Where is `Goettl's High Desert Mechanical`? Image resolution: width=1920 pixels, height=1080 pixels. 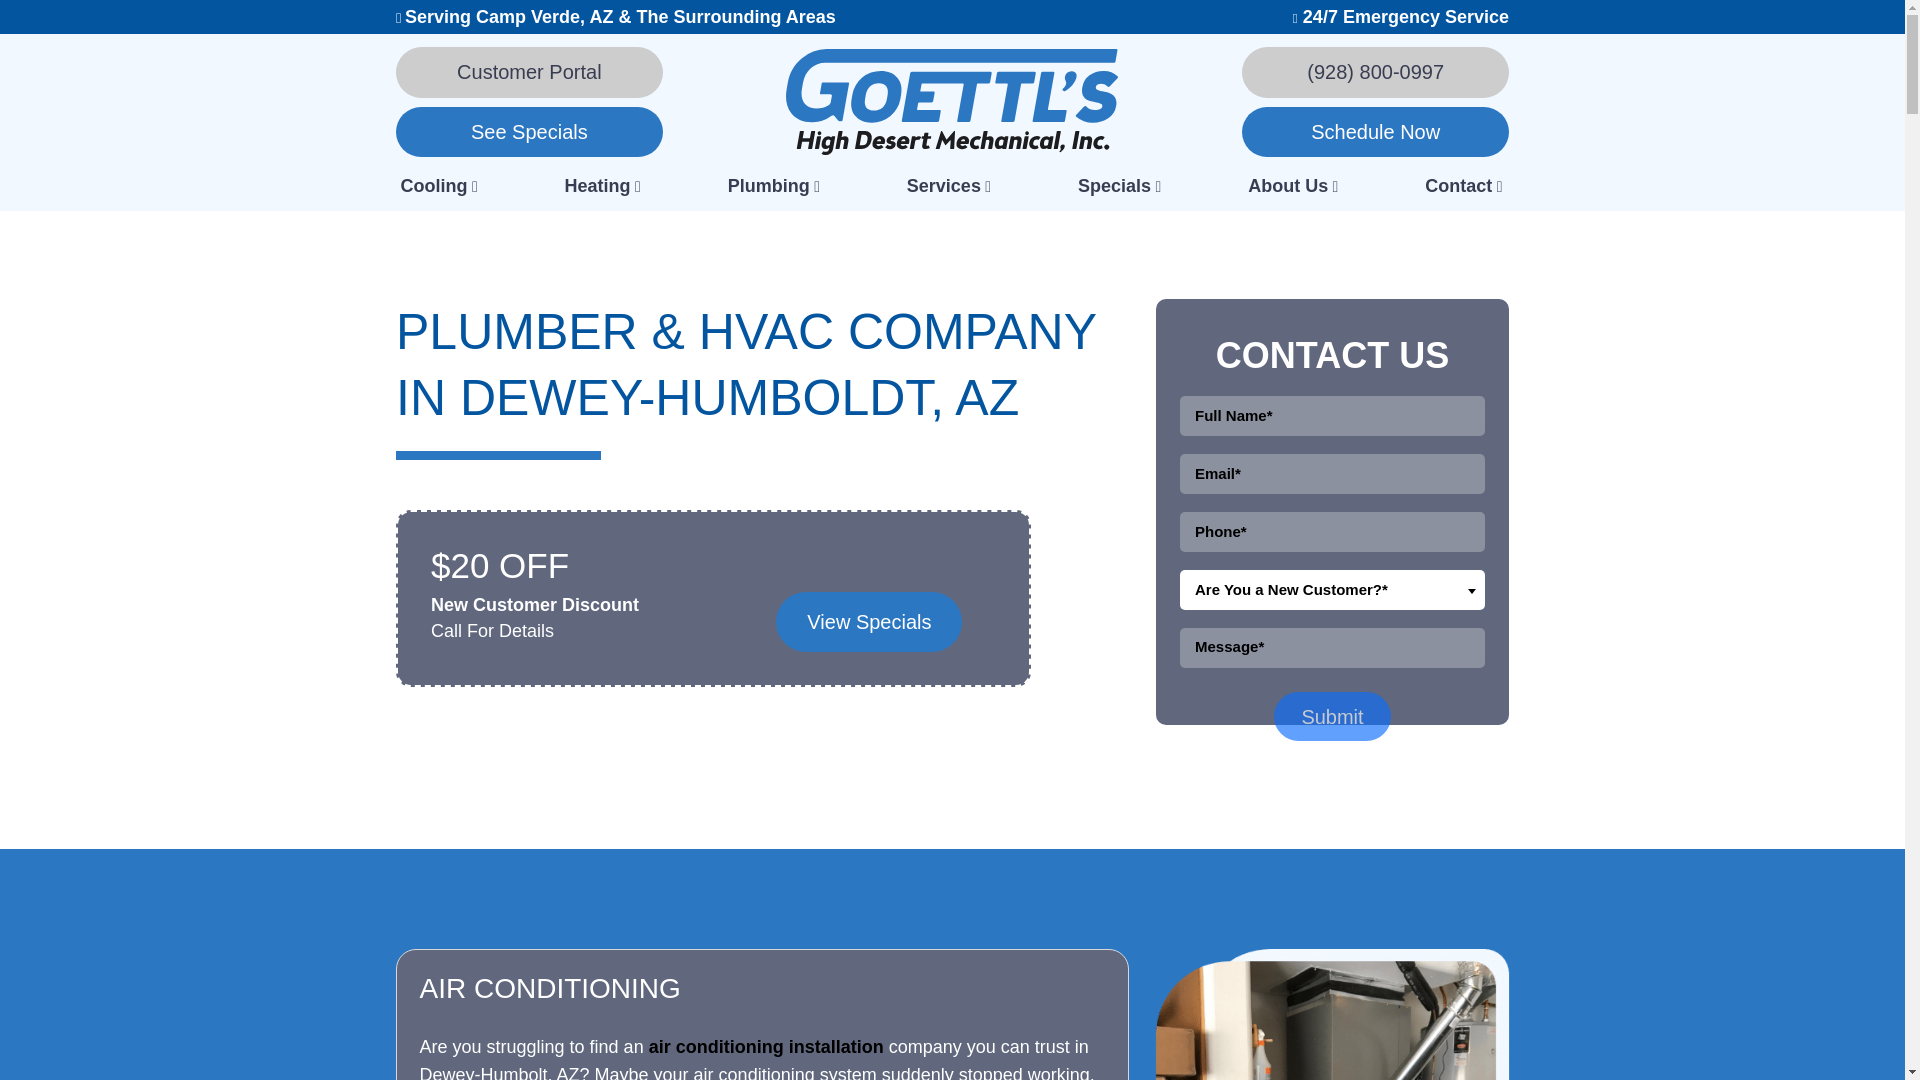
Goettl's High Desert Mechanical is located at coordinates (951, 100).